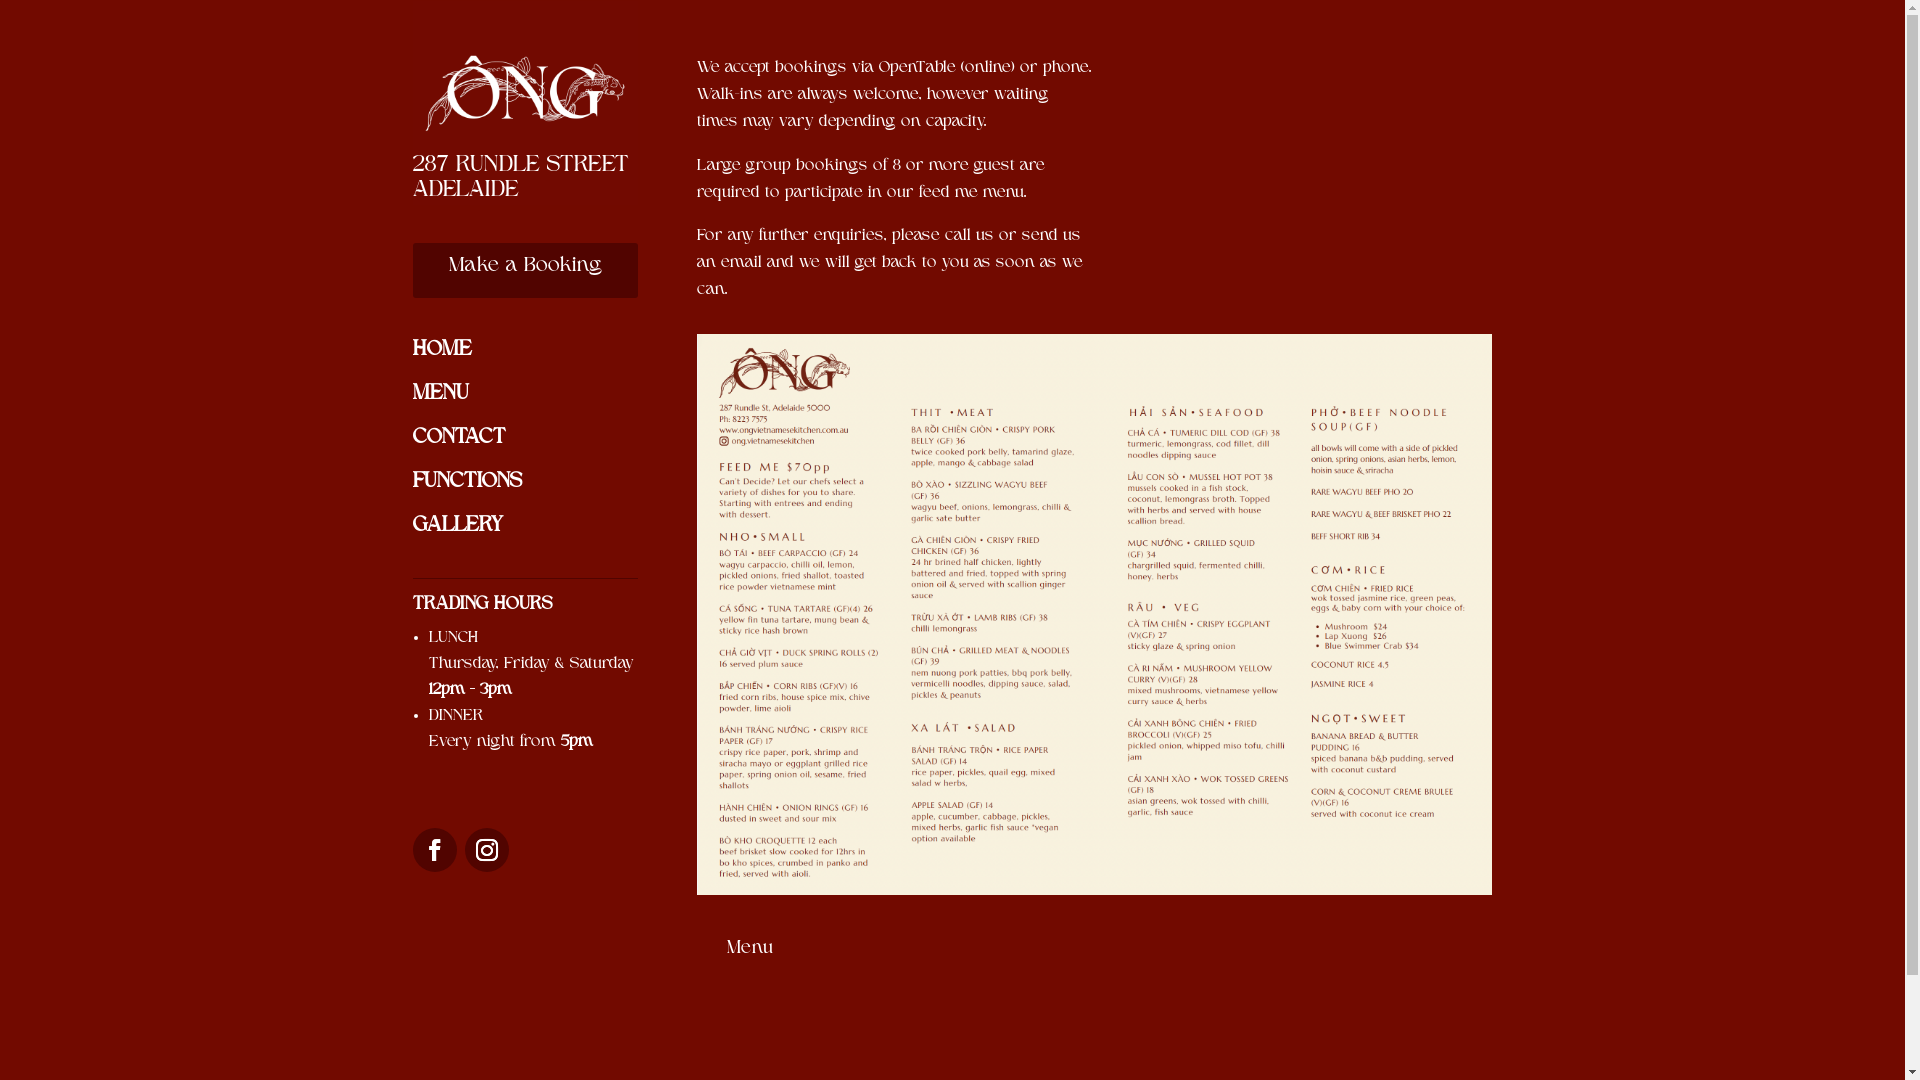  What do you see at coordinates (442, 350) in the screenshot?
I see `HOME` at bounding box center [442, 350].